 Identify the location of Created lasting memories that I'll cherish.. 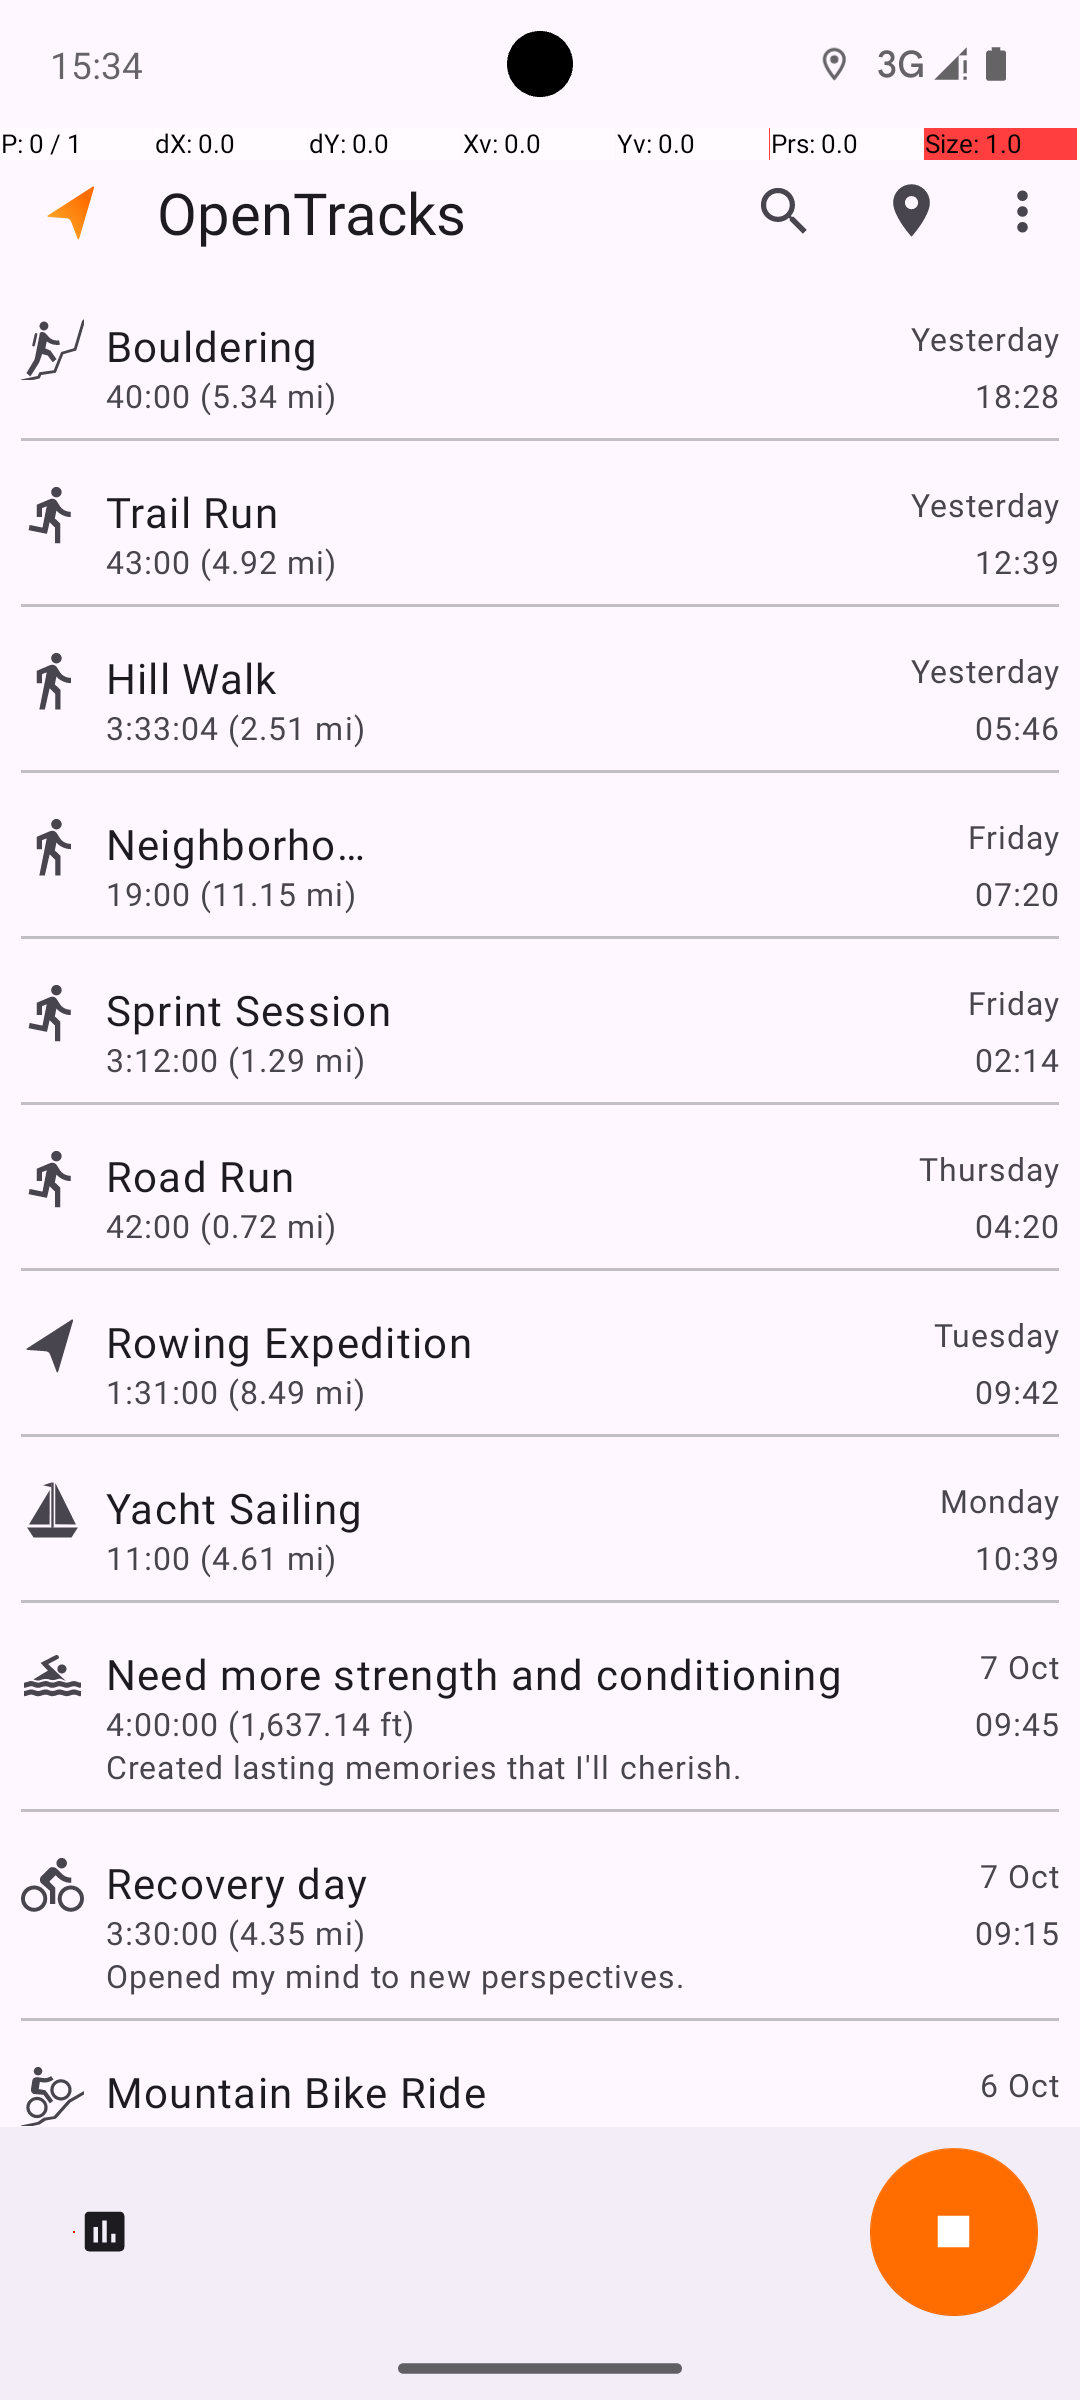
(582, 1766).